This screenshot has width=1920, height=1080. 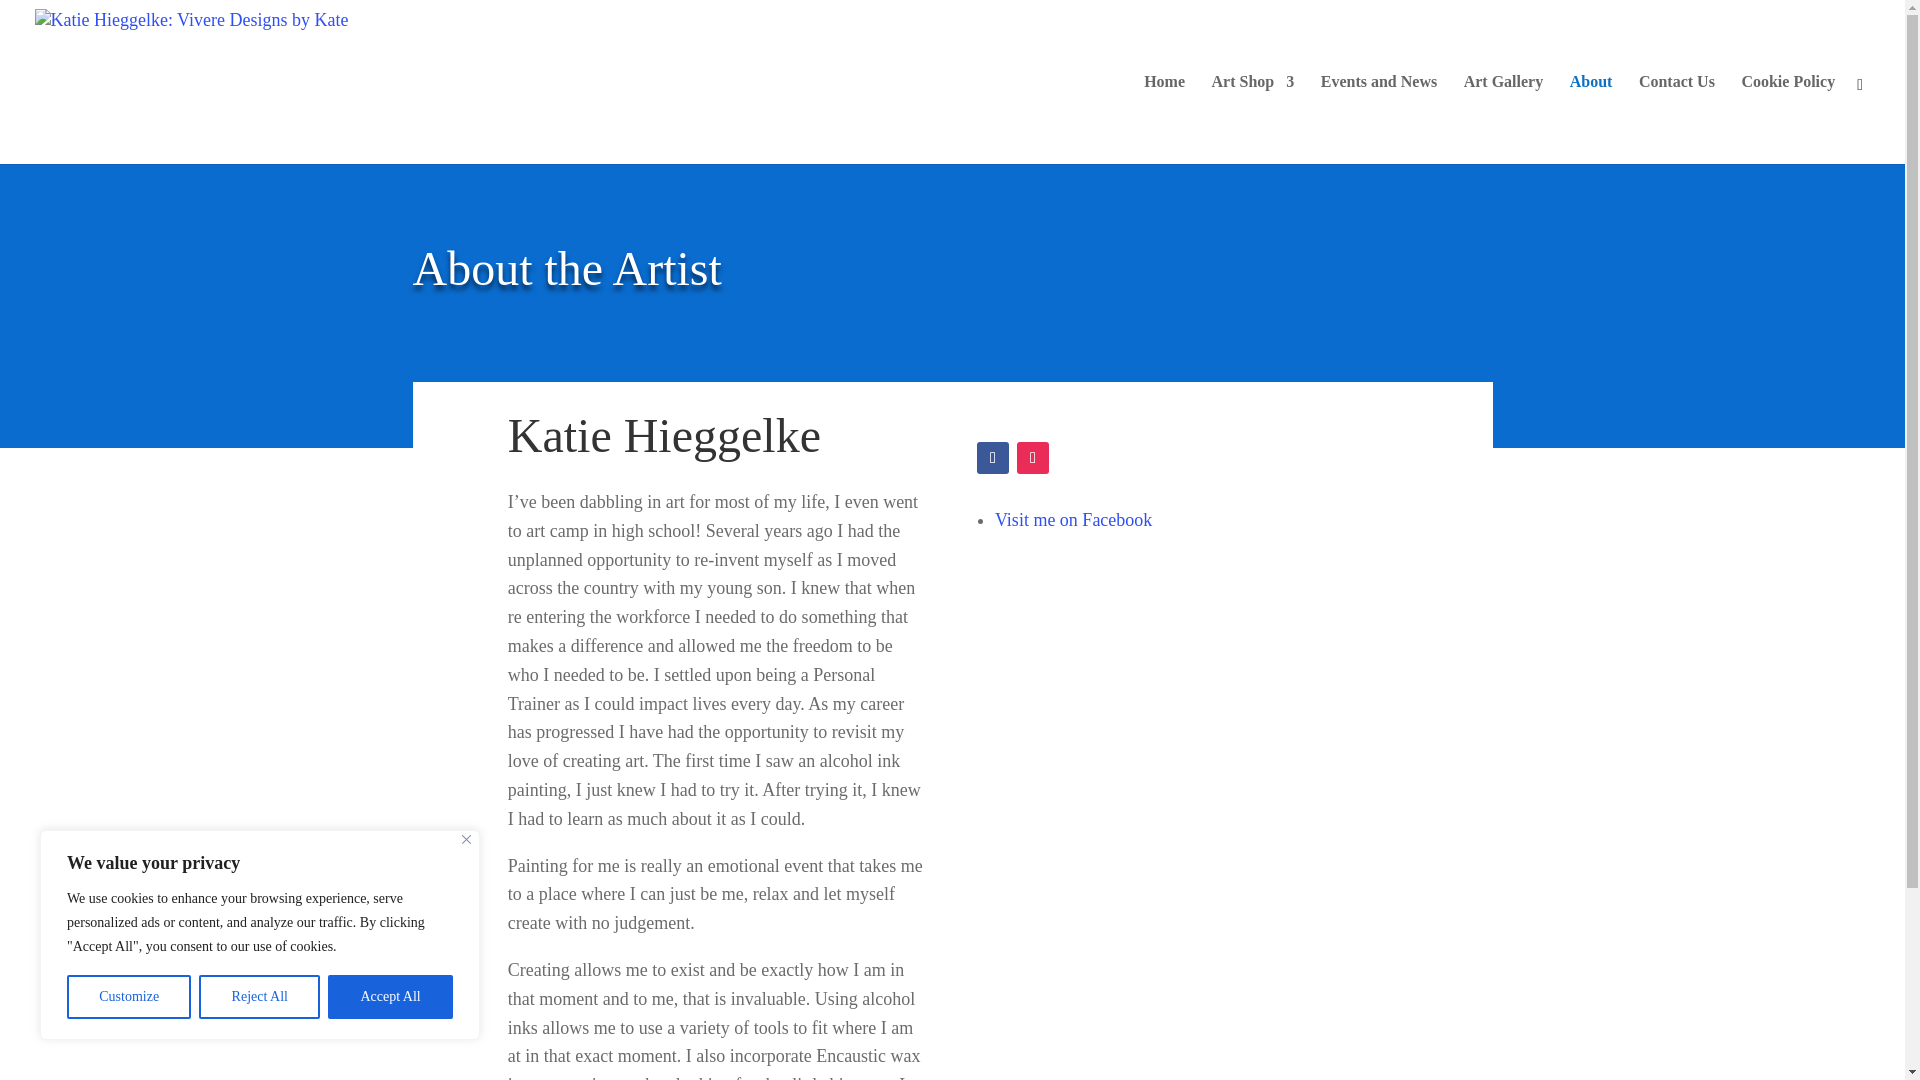 I want to click on Follow on Facebook, so click(x=993, y=458).